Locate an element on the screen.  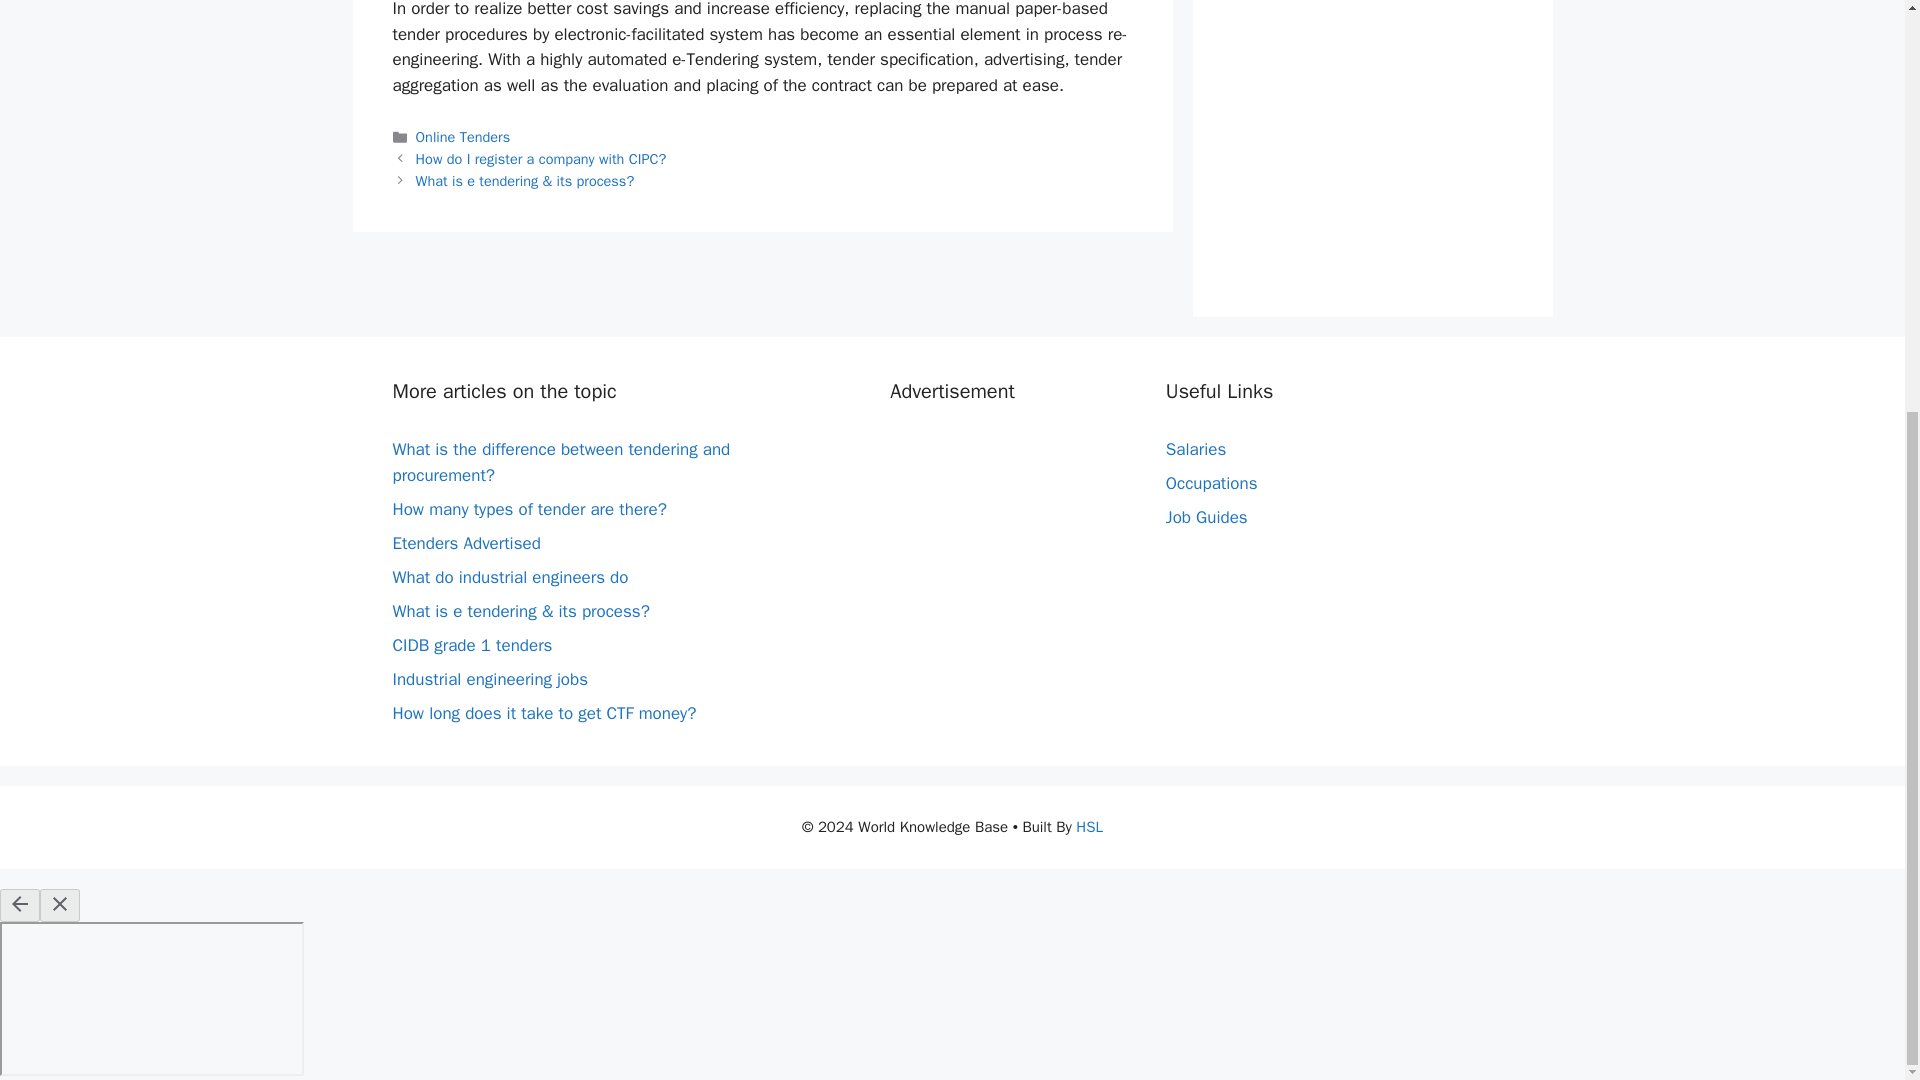
Industrial engineering jobs is located at coordinates (489, 678).